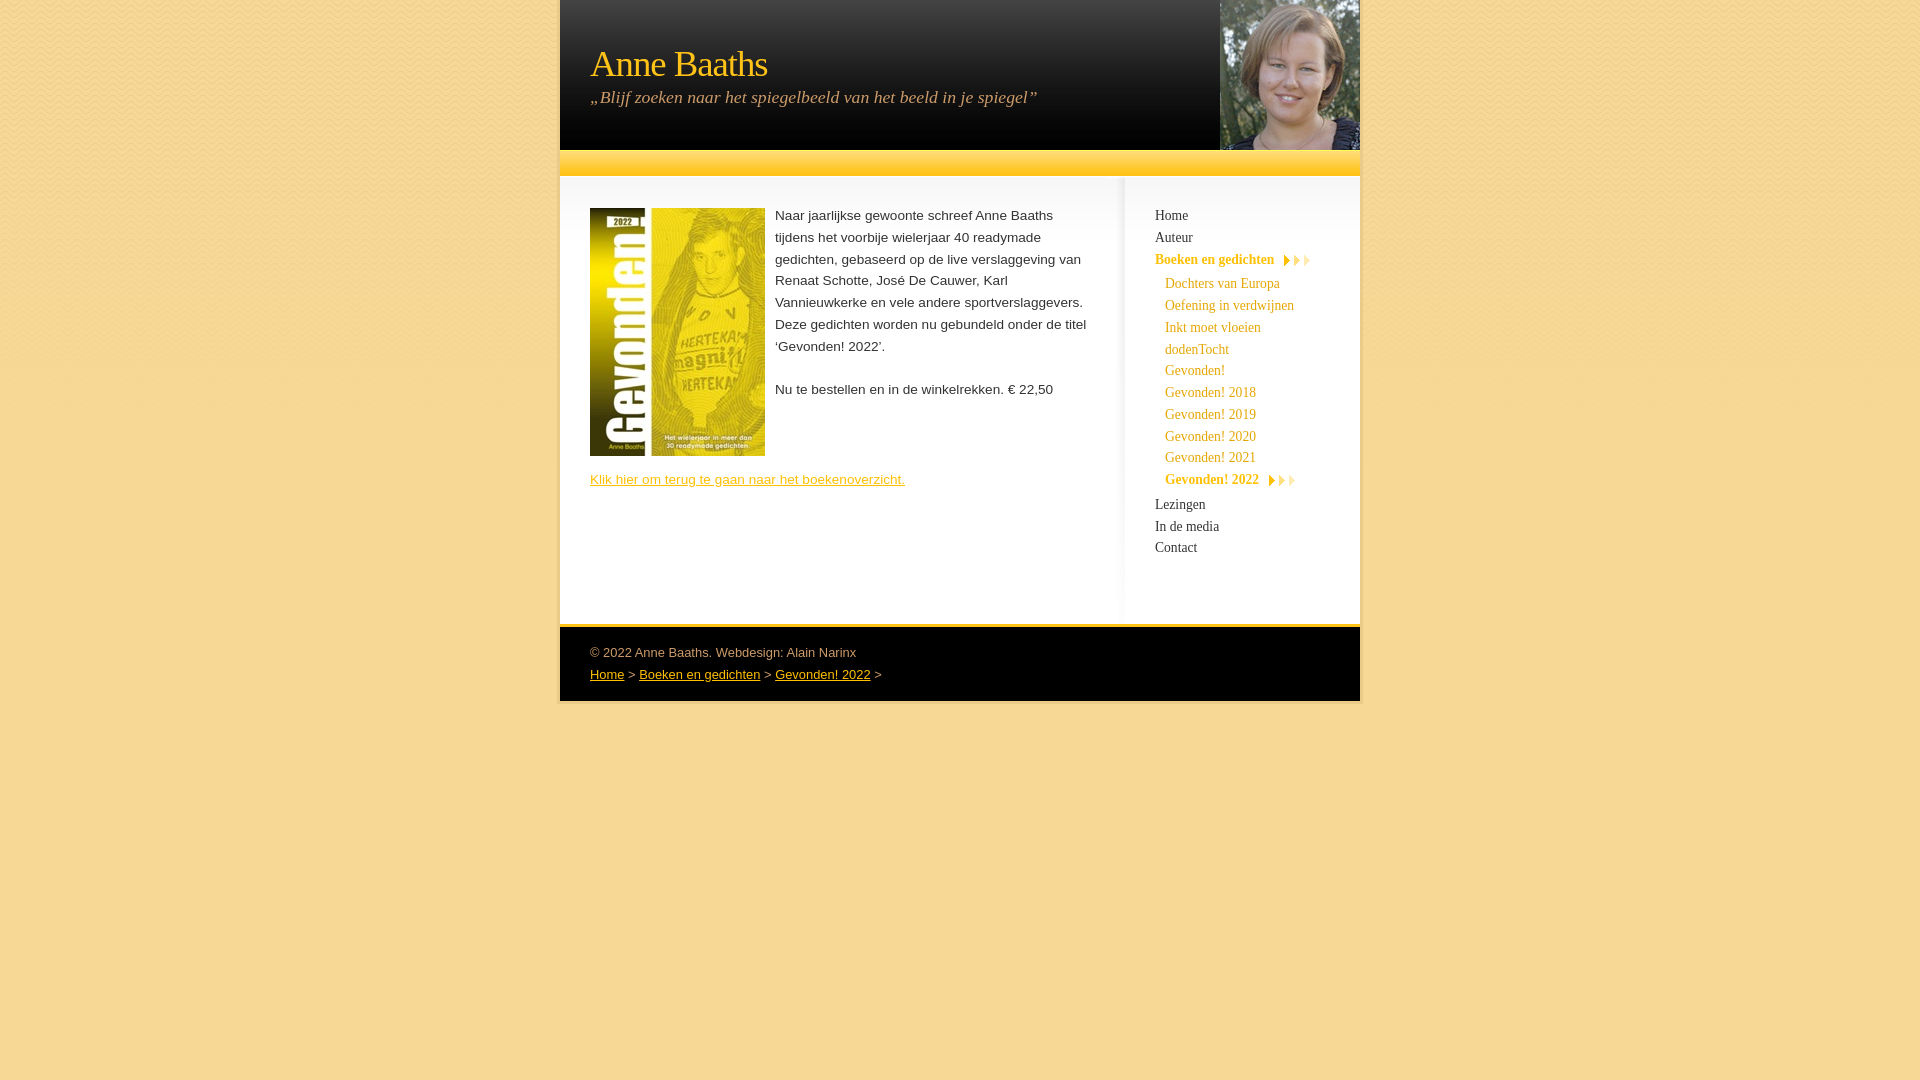  I want to click on Gevonden! 2022, so click(1230, 480).